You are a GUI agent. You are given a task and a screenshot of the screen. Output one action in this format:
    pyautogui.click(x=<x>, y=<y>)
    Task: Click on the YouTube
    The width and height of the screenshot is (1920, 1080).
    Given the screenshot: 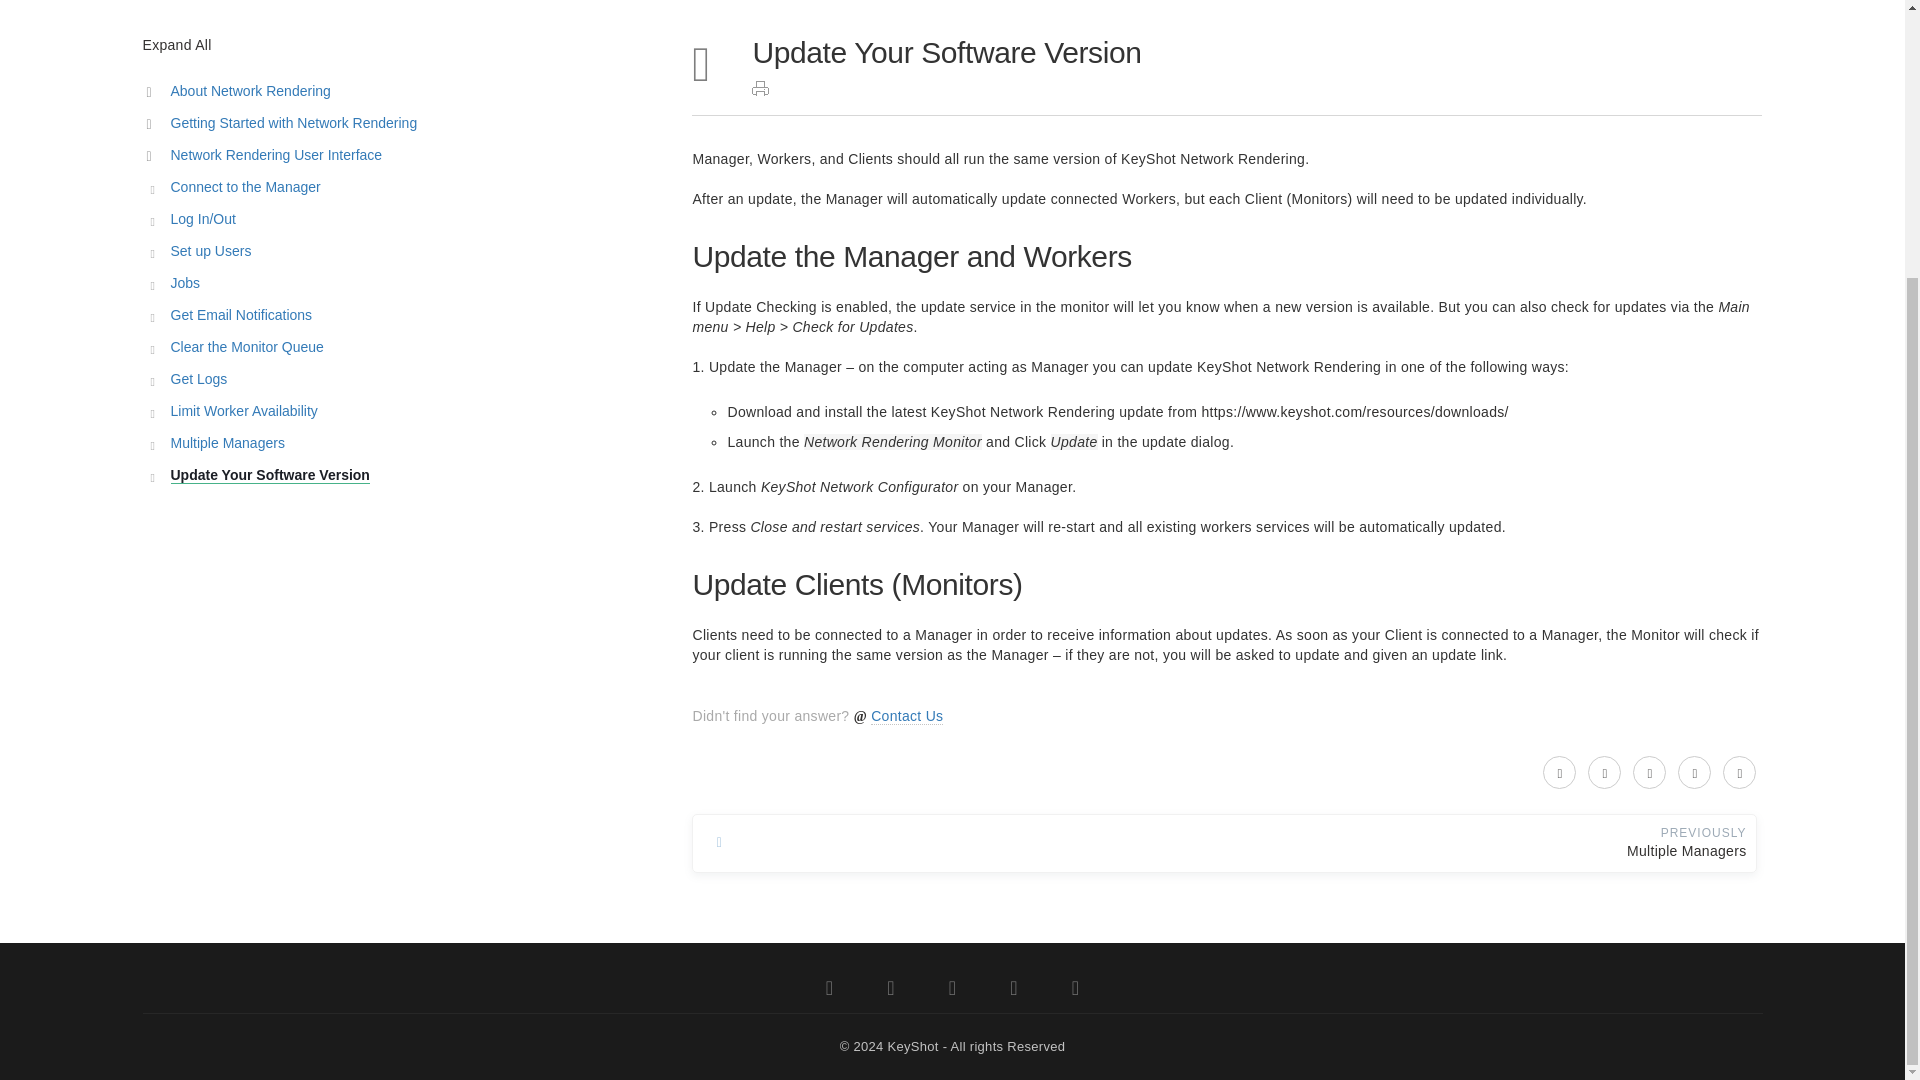 What is the action you would take?
    pyautogui.click(x=952, y=990)
    